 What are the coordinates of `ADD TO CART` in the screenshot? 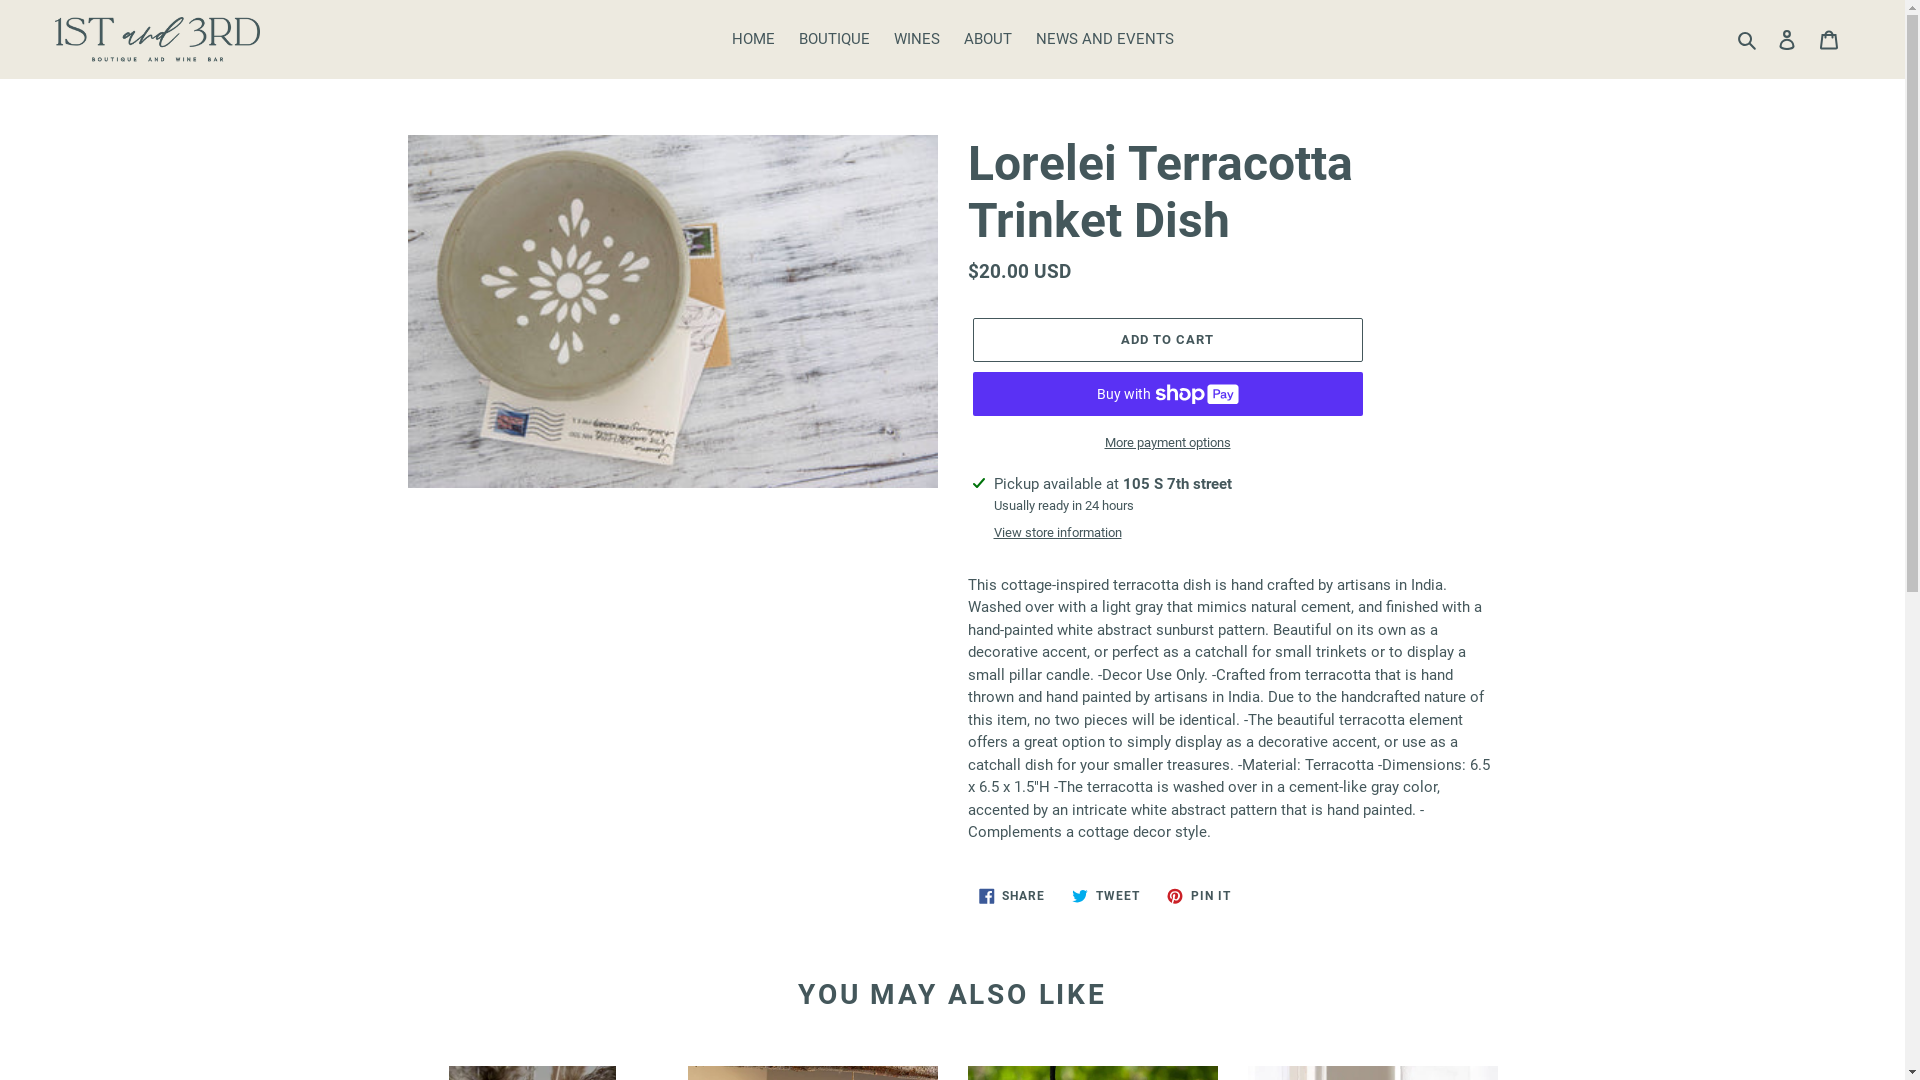 It's located at (1167, 340).